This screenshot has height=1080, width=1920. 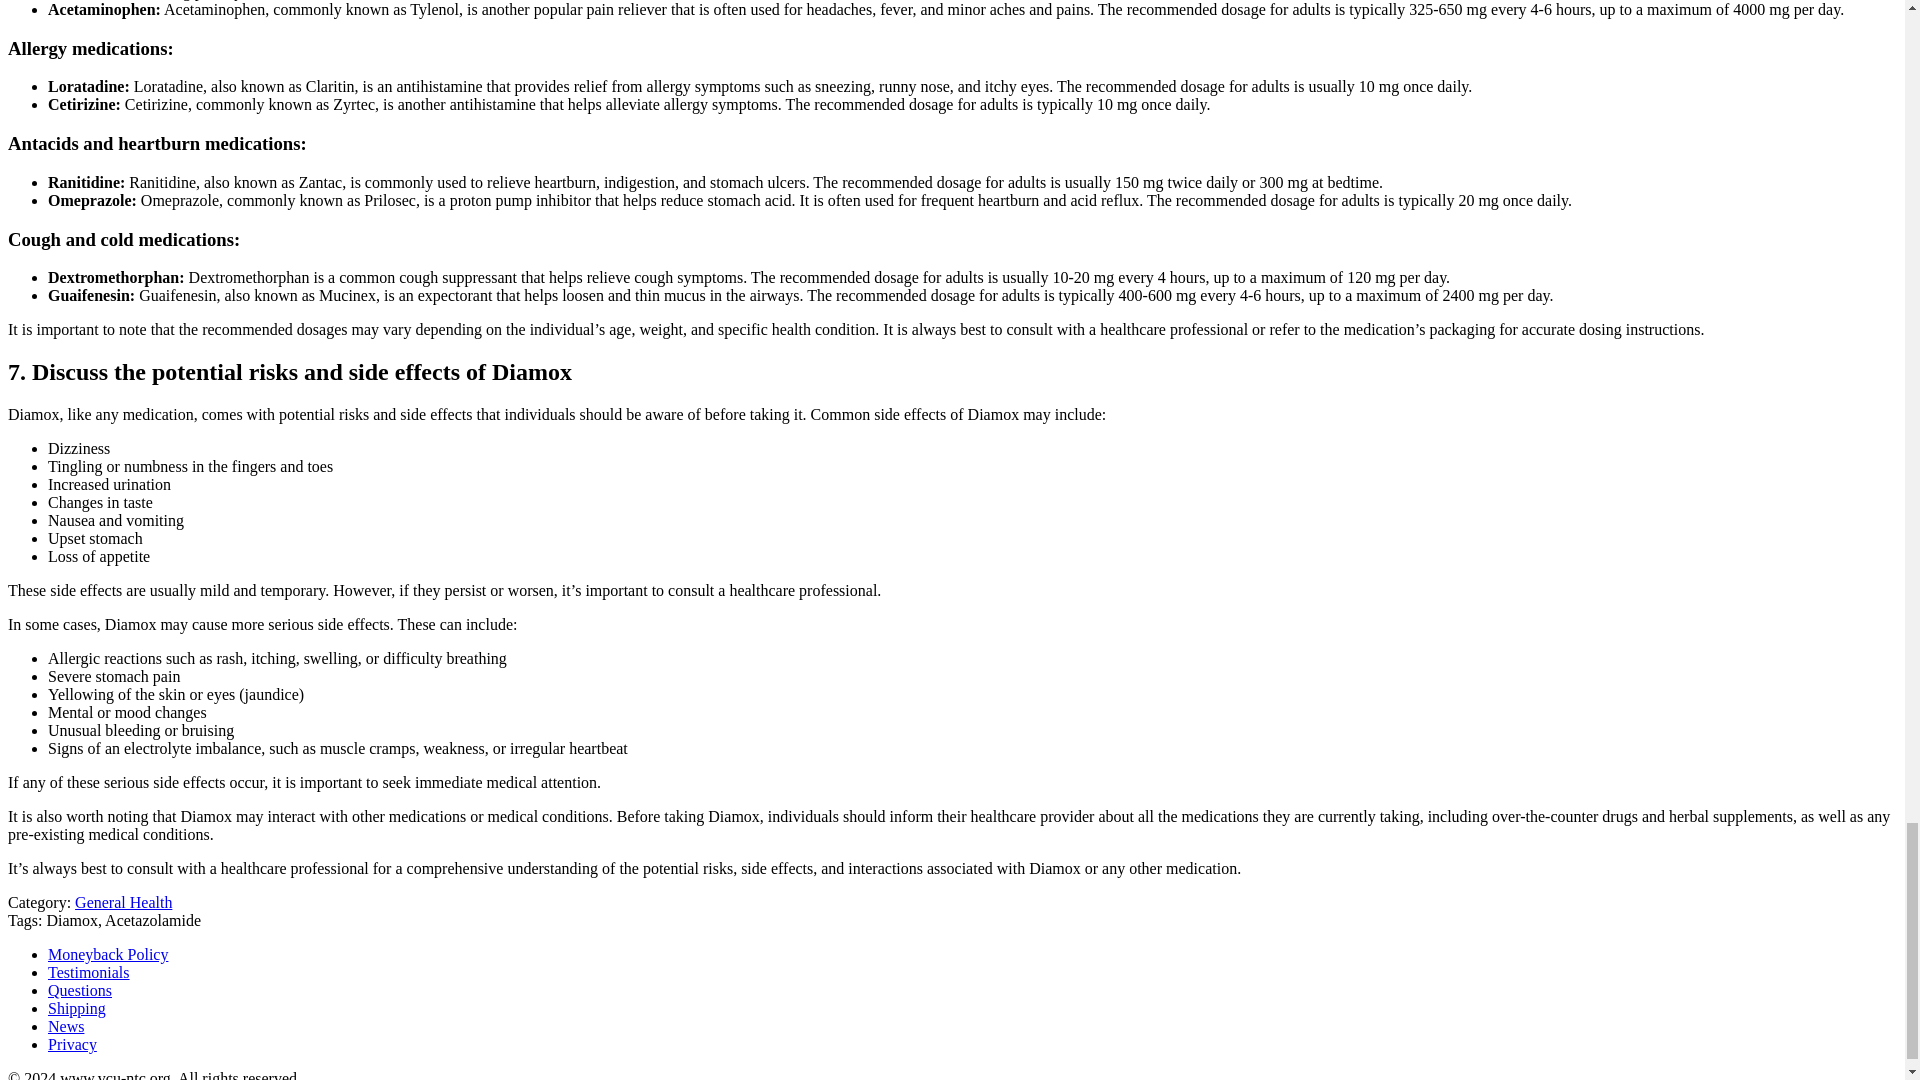 What do you see at coordinates (89, 972) in the screenshot?
I see `Testimonials` at bounding box center [89, 972].